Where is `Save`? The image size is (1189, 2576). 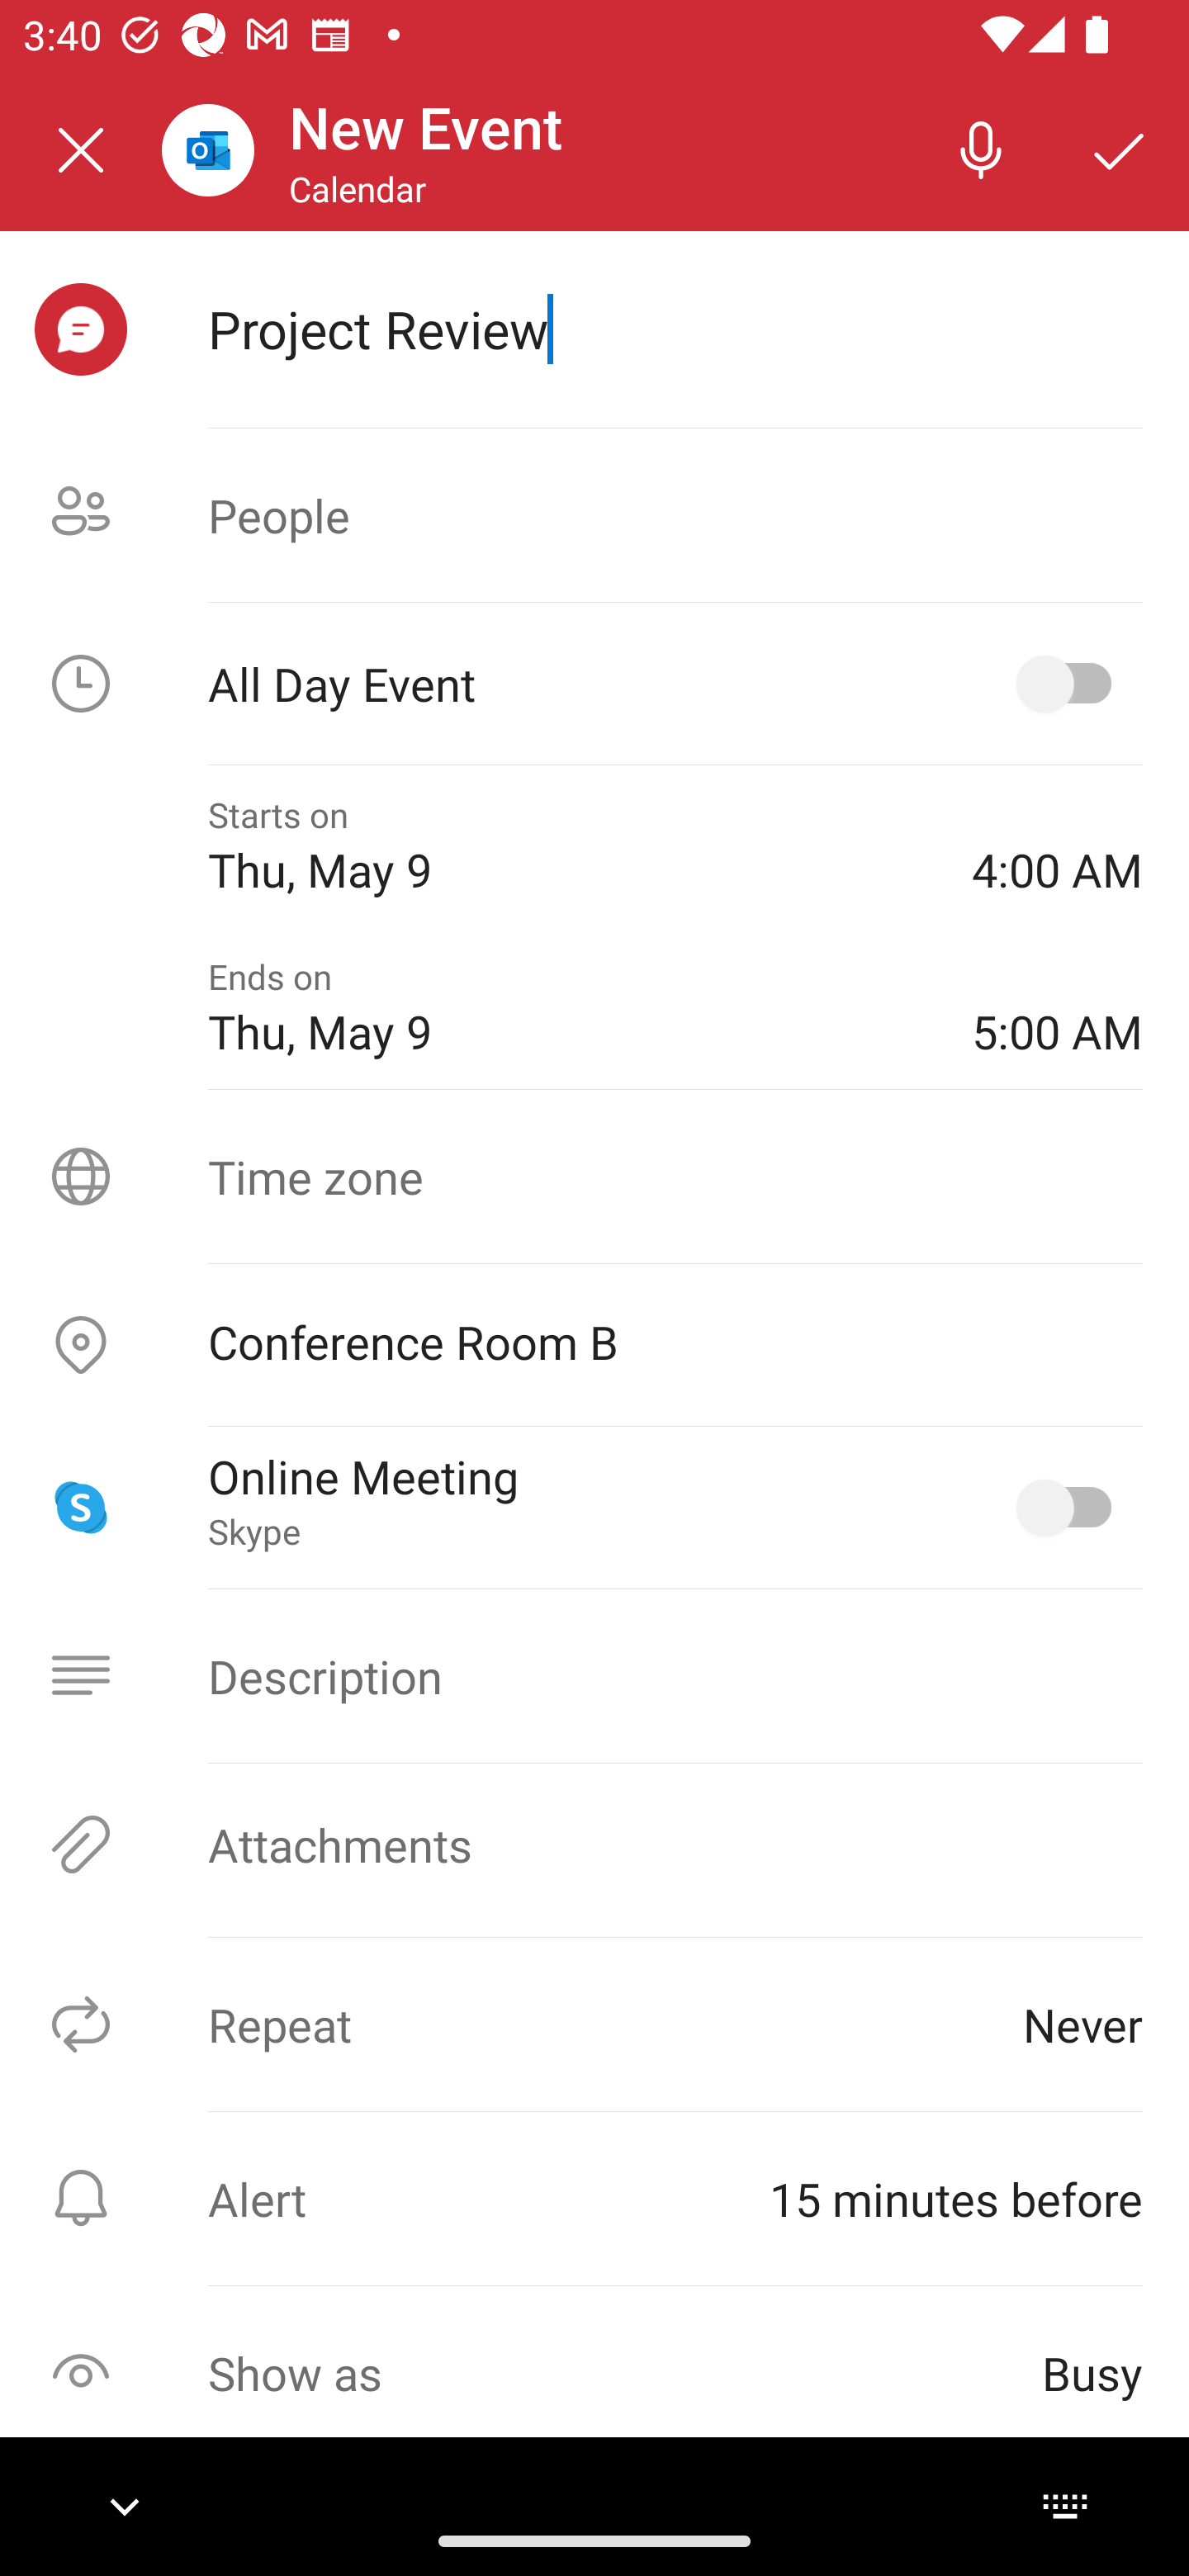
Save is located at coordinates (1120, 149).